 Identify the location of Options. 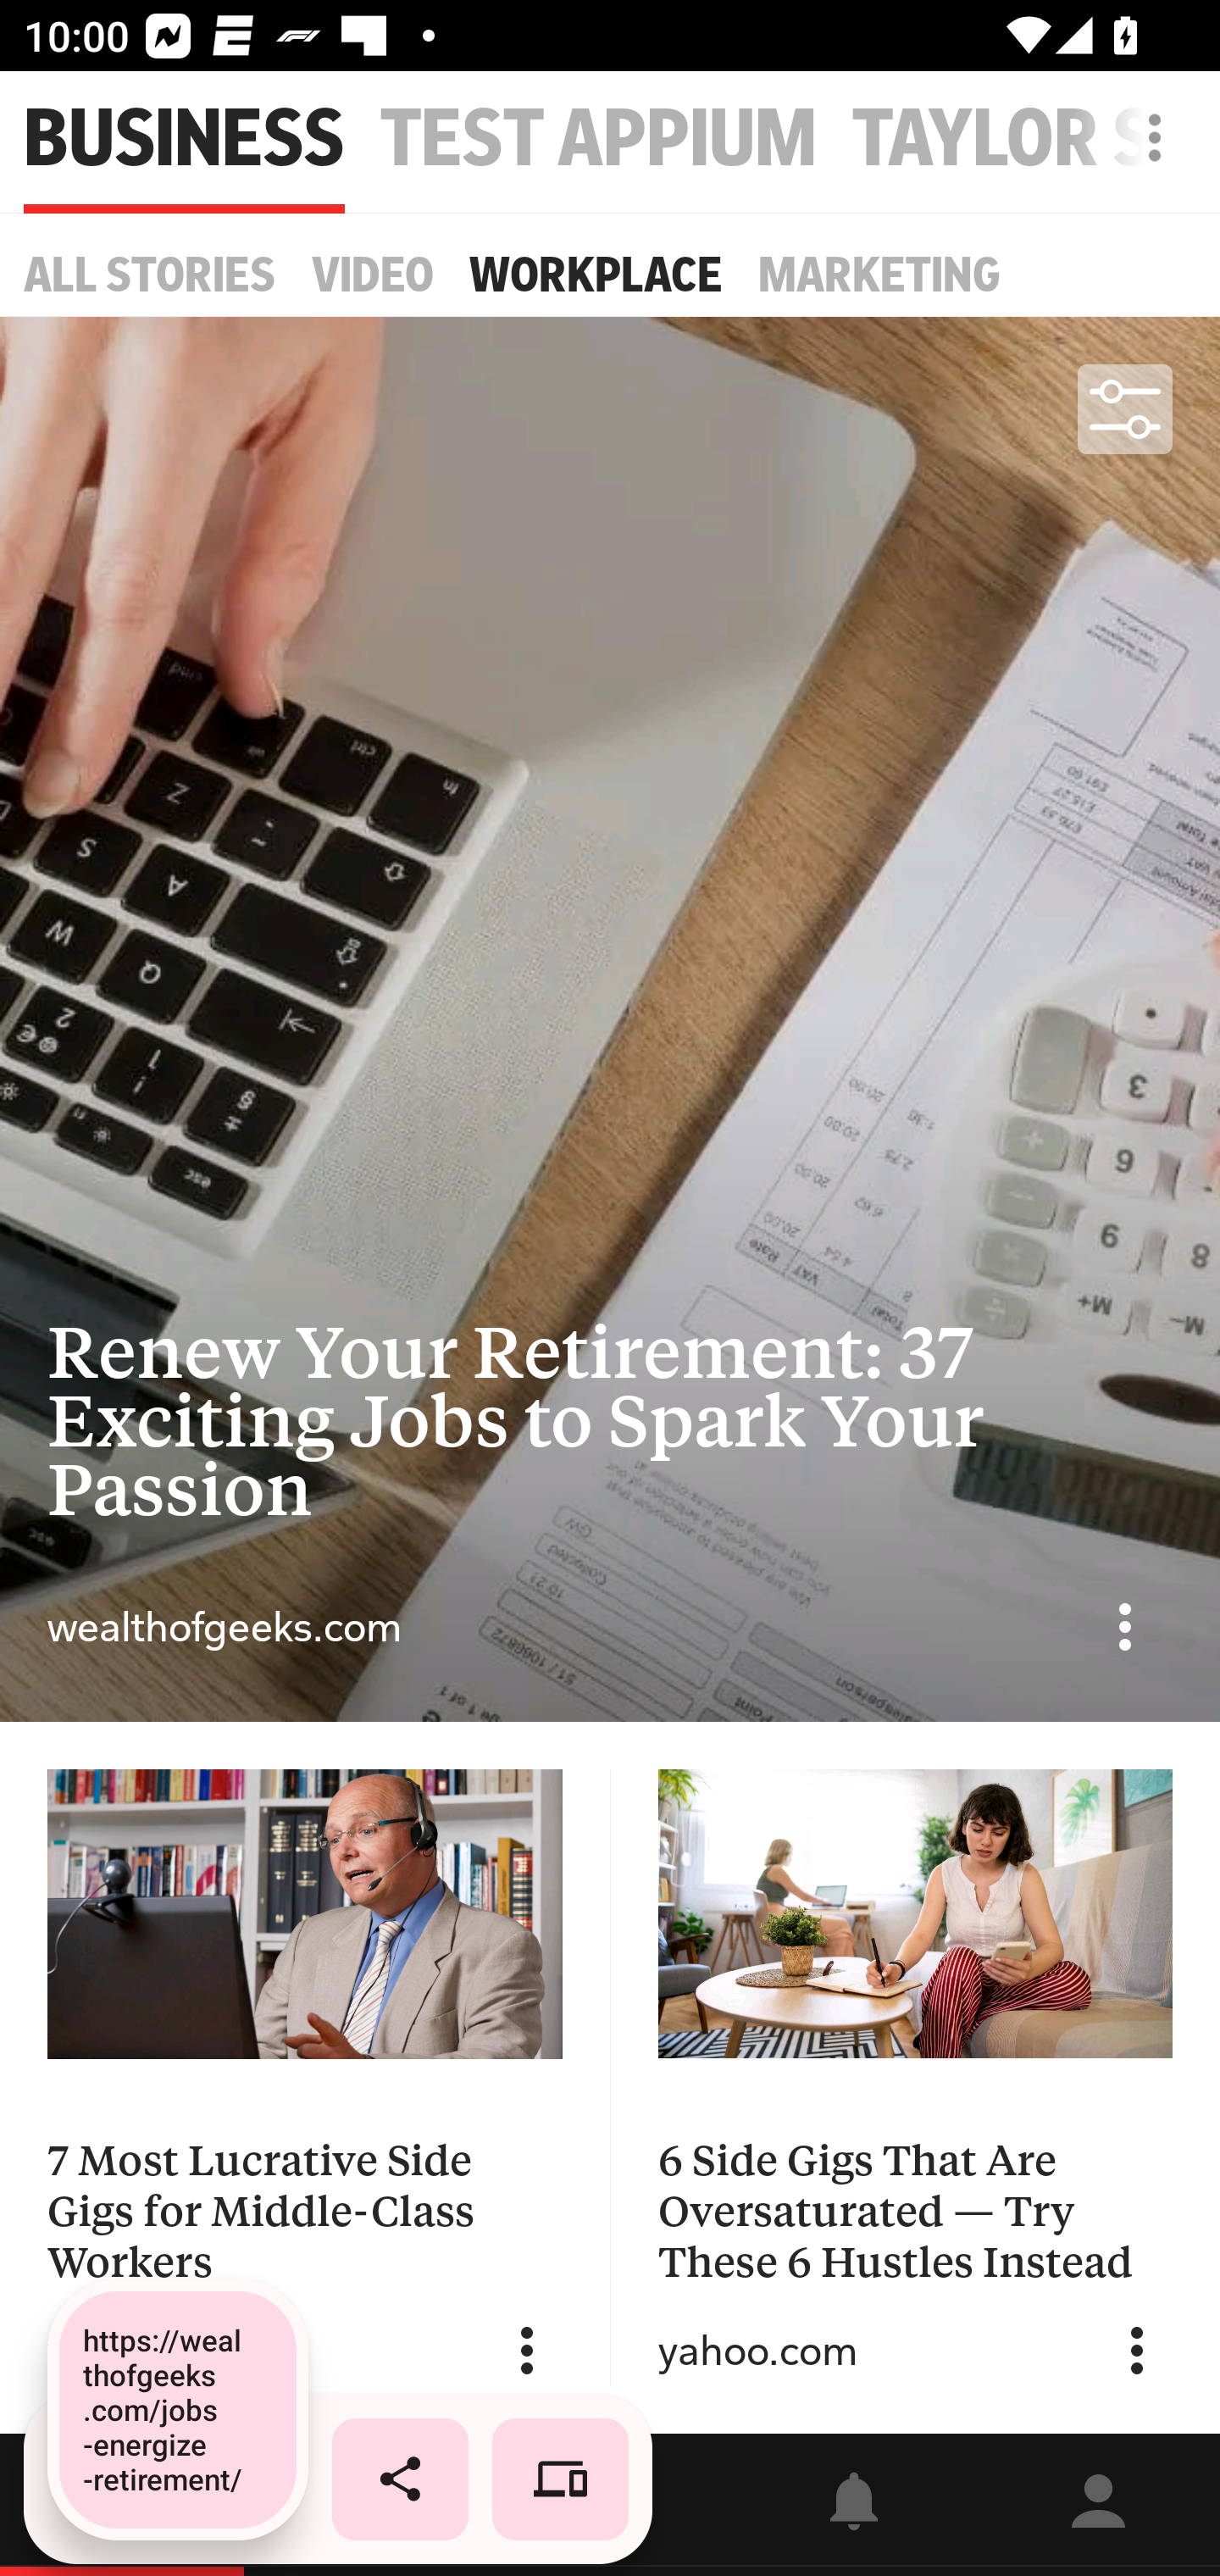
(527, 2351).